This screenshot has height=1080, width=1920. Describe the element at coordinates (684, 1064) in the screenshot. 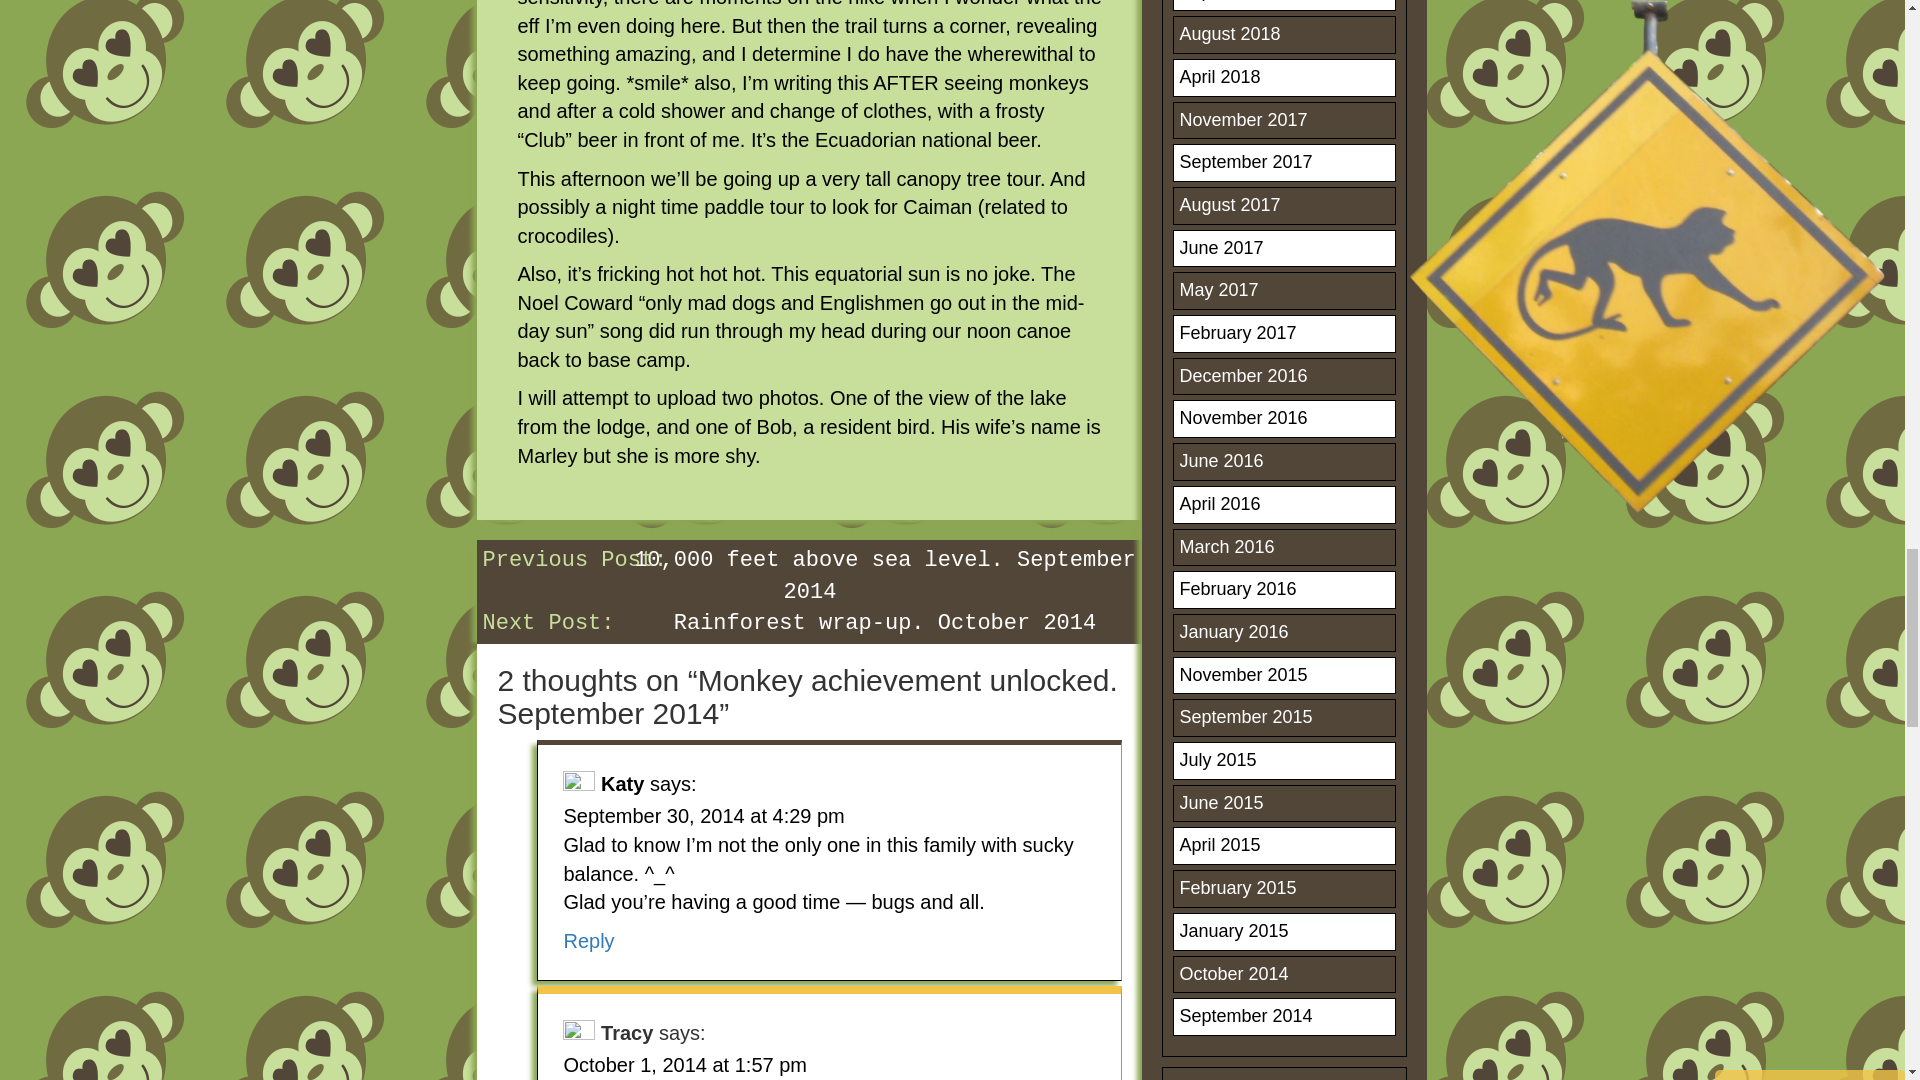

I see `October 1, 2014 at 1:57 pm` at that location.